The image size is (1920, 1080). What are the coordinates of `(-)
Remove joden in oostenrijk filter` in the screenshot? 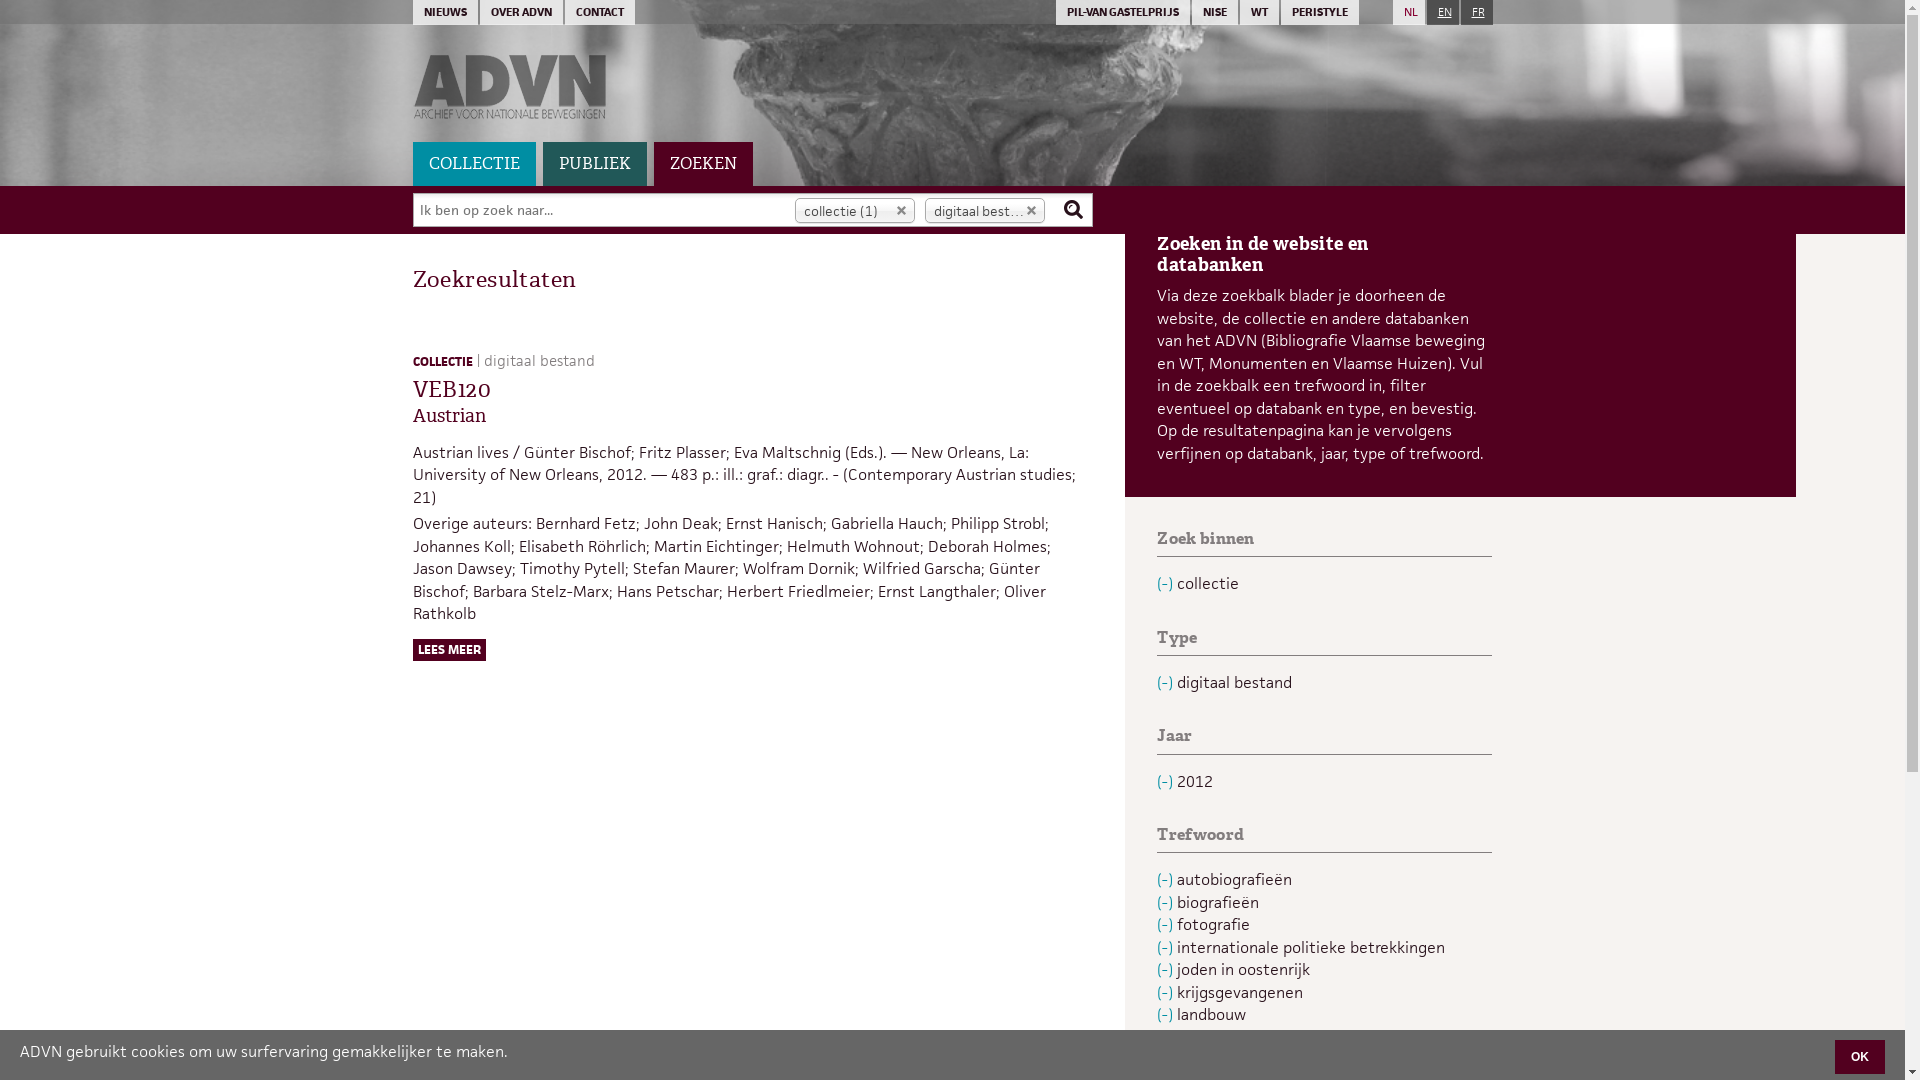 It's located at (1167, 970).